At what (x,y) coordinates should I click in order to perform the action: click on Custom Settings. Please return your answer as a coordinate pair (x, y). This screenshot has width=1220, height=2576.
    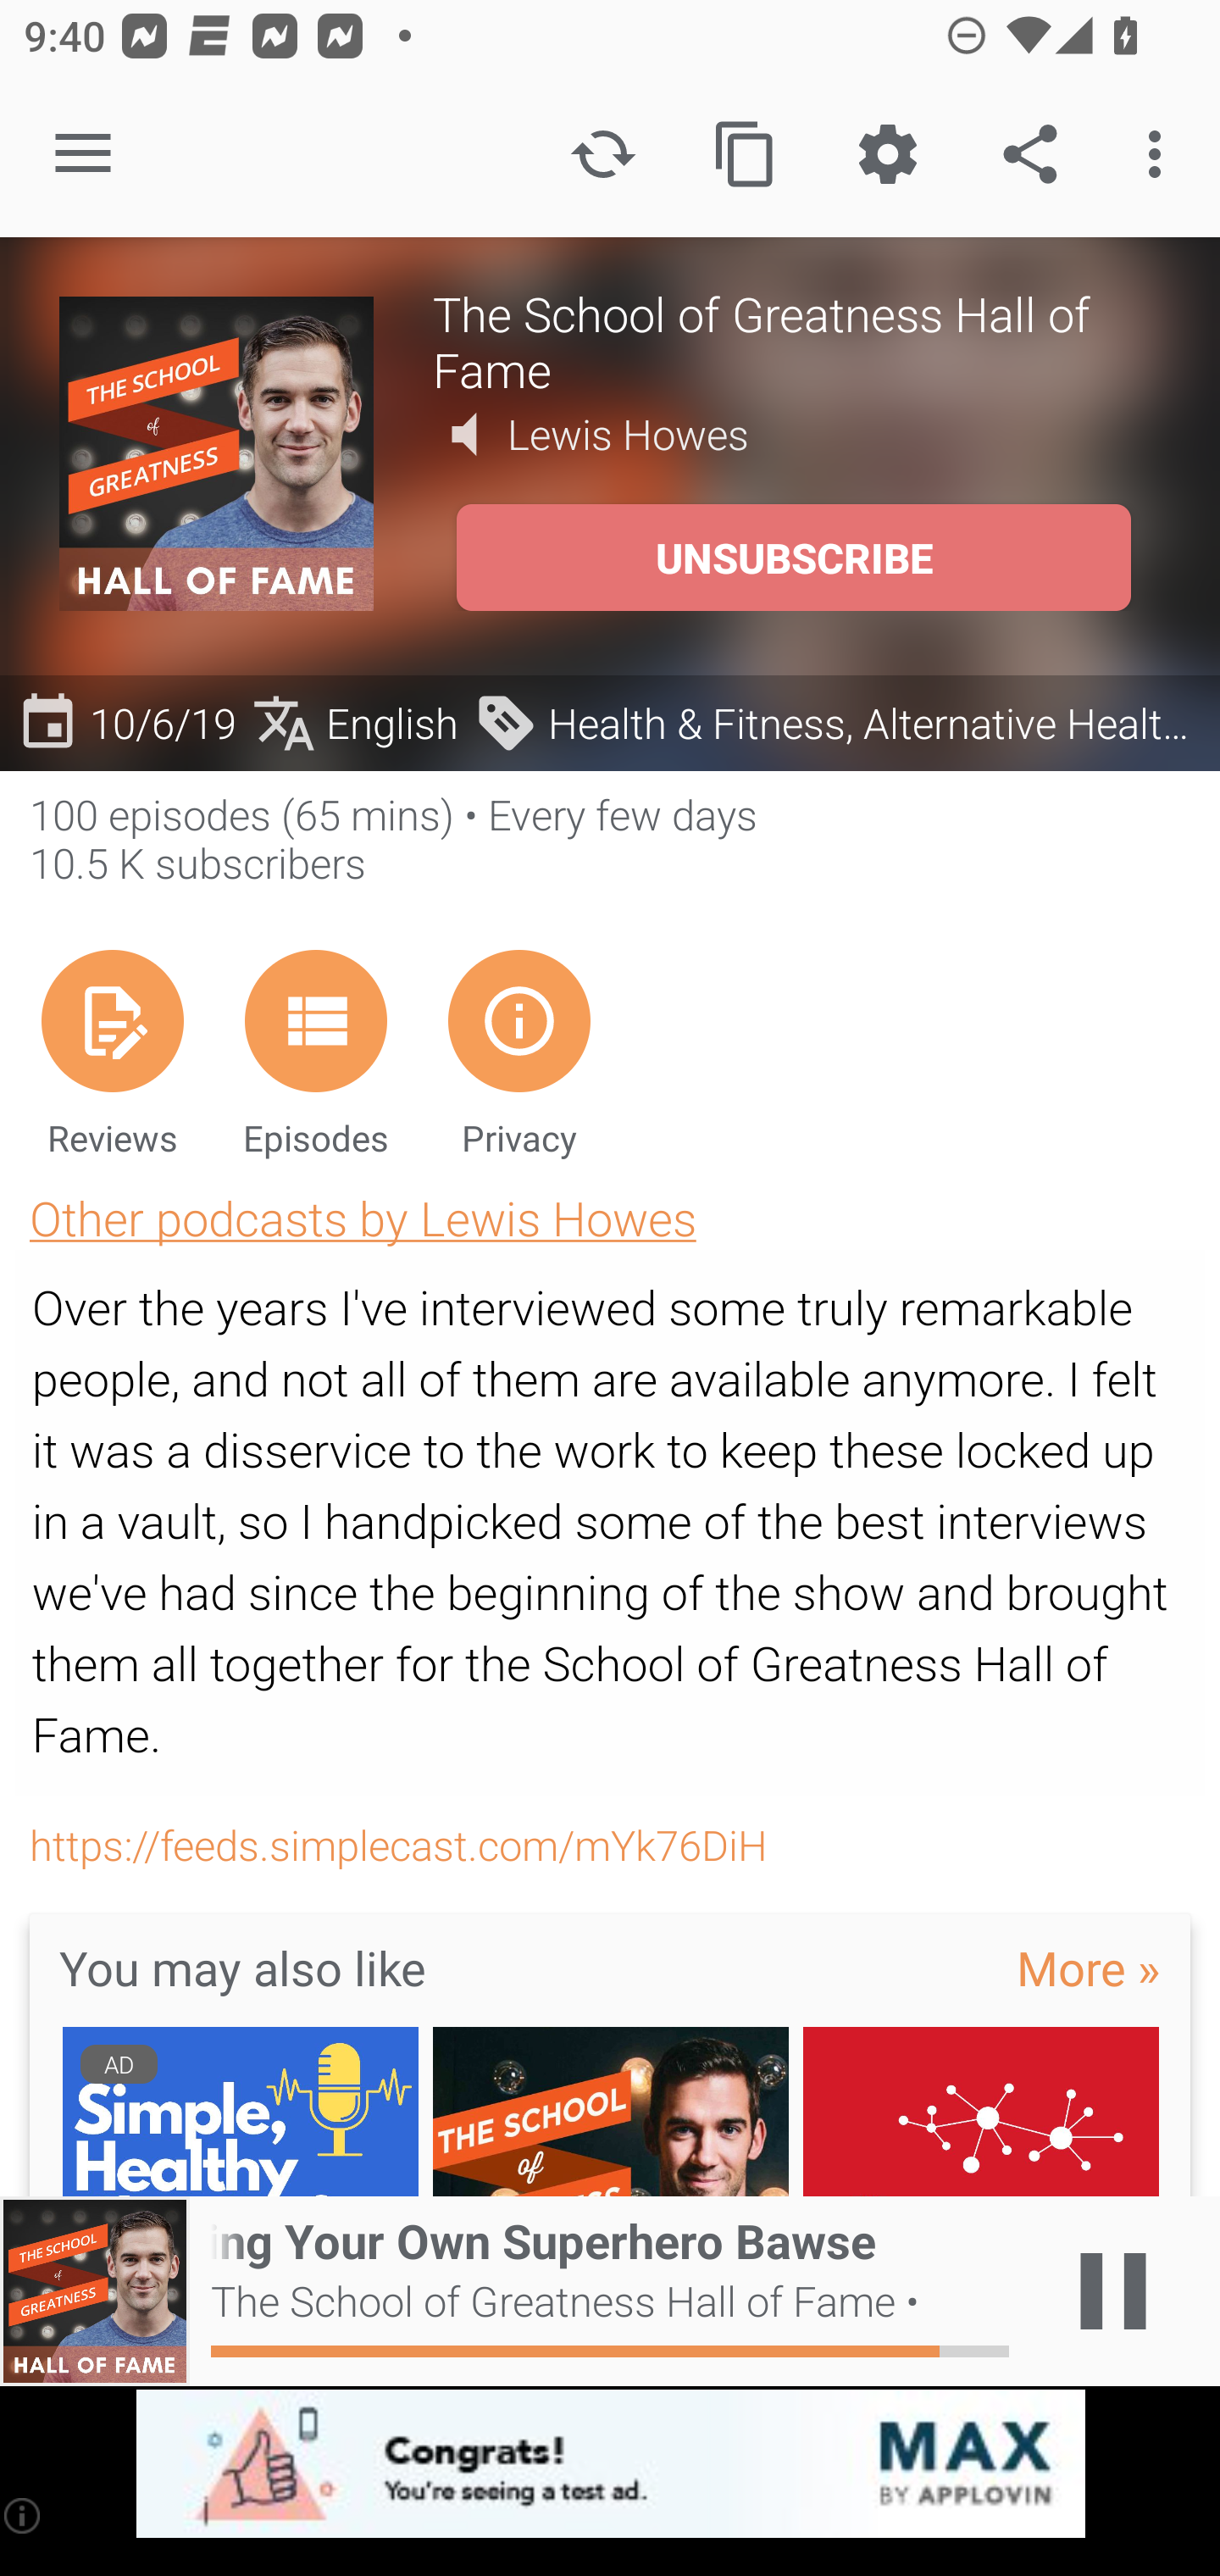
    Looking at the image, I should click on (887, 154).